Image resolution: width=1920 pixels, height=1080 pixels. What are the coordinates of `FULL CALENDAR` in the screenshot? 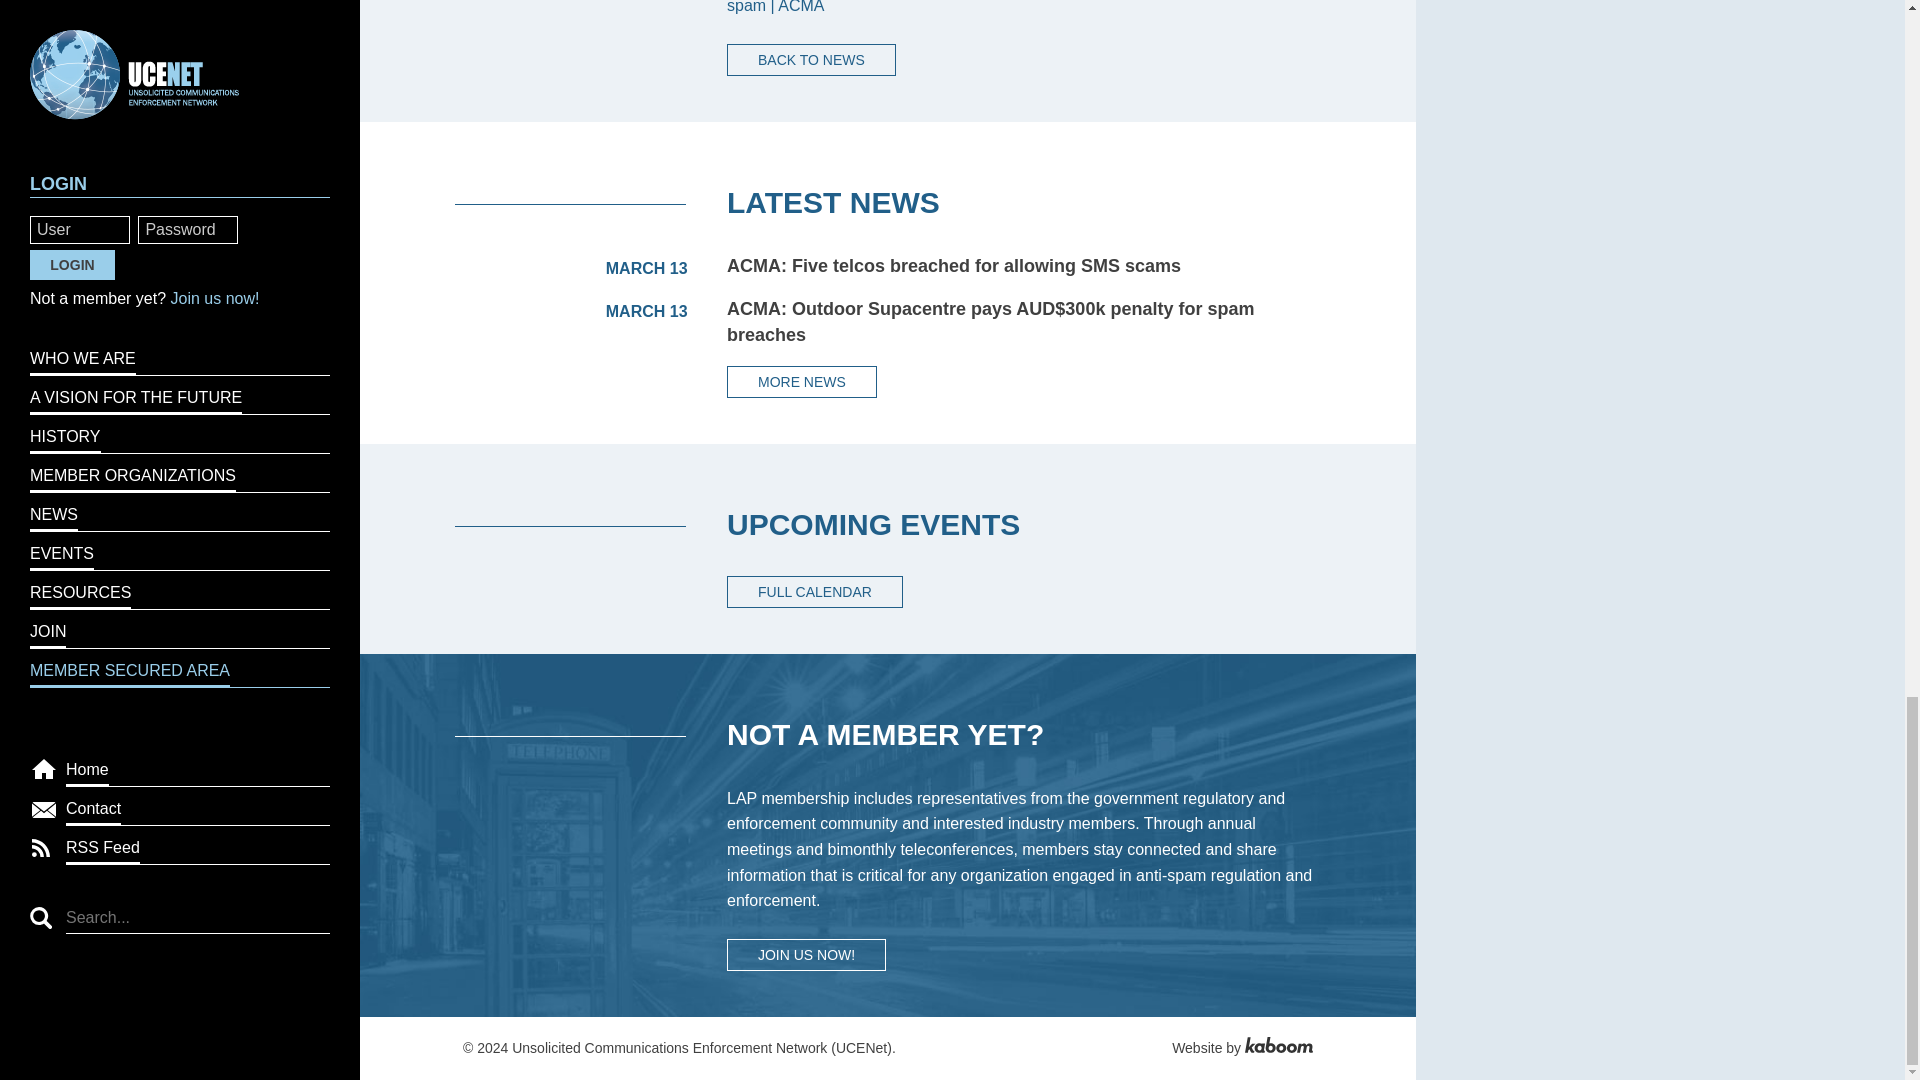 It's located at (814, 592).